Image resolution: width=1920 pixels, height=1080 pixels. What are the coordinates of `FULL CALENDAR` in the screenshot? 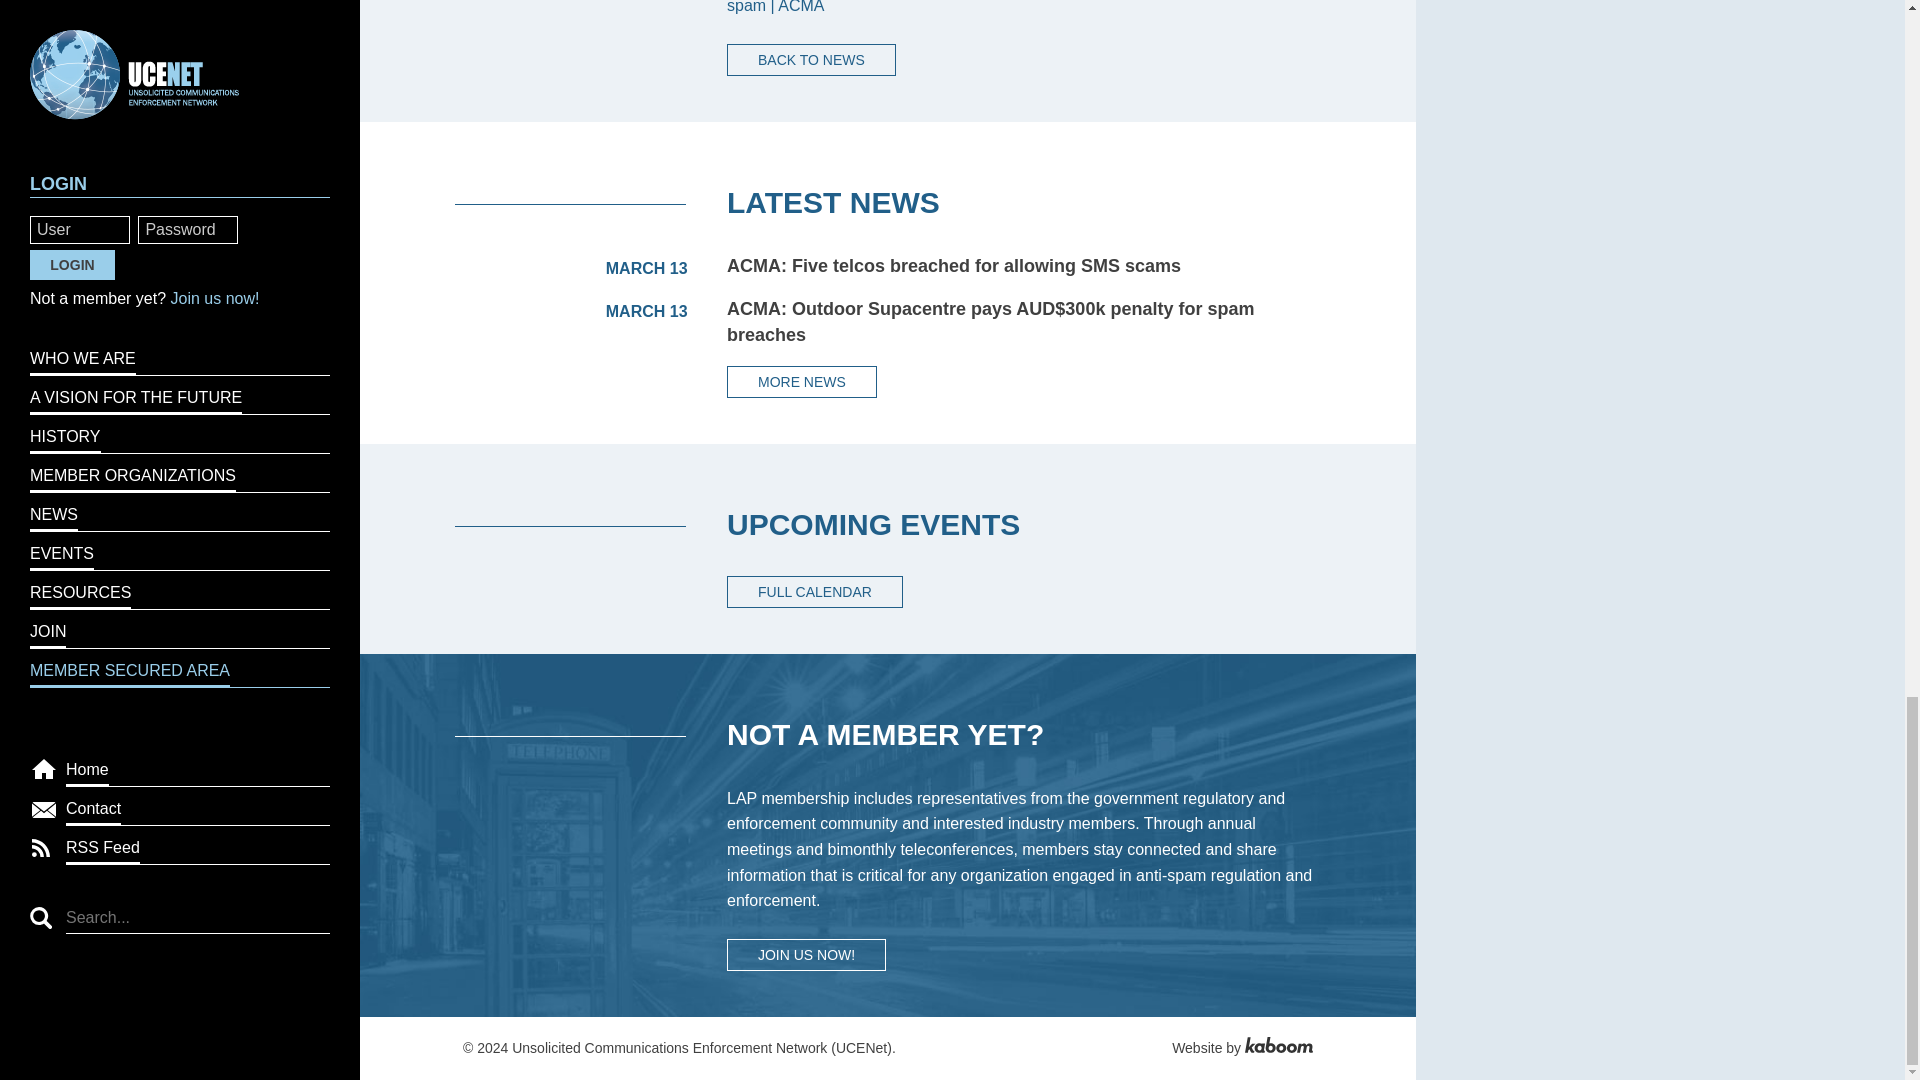 It's located at (814, 592).